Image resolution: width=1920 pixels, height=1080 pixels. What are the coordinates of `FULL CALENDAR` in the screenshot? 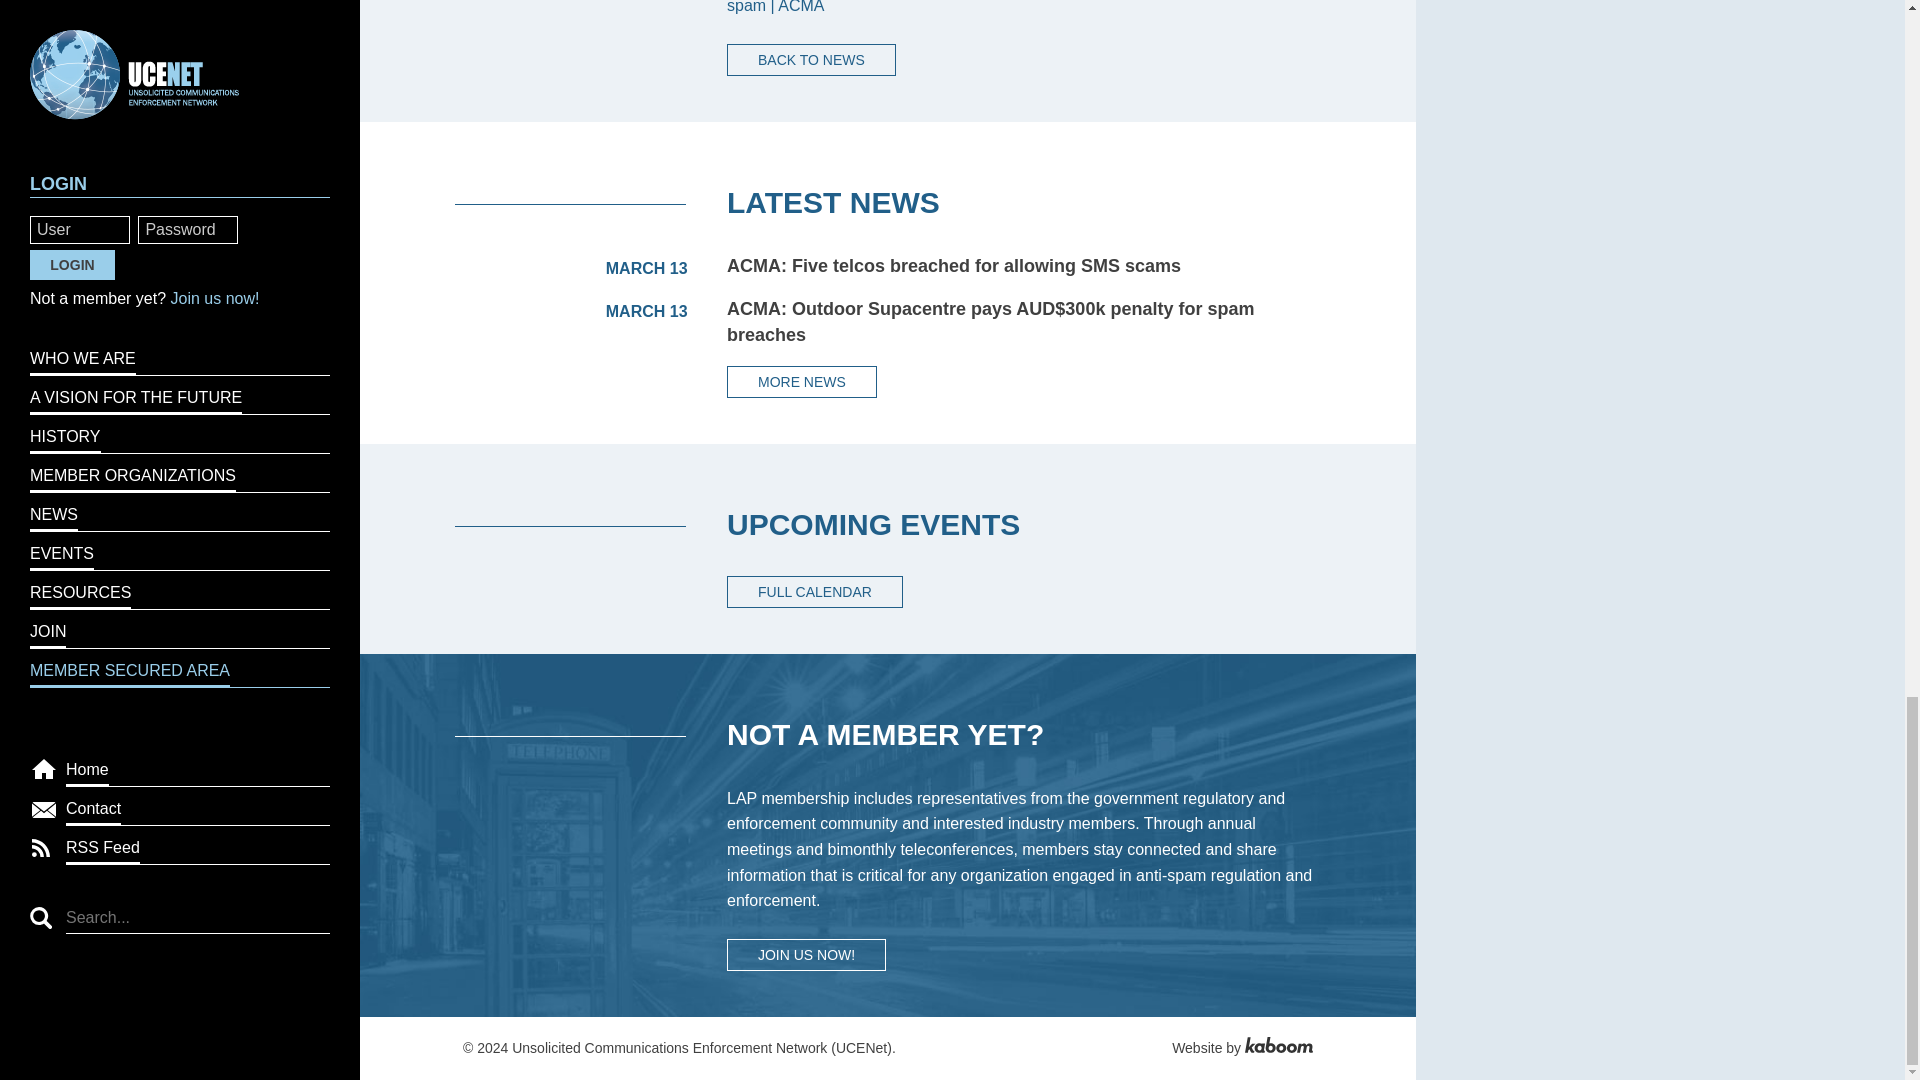 It's located at (814, 592).